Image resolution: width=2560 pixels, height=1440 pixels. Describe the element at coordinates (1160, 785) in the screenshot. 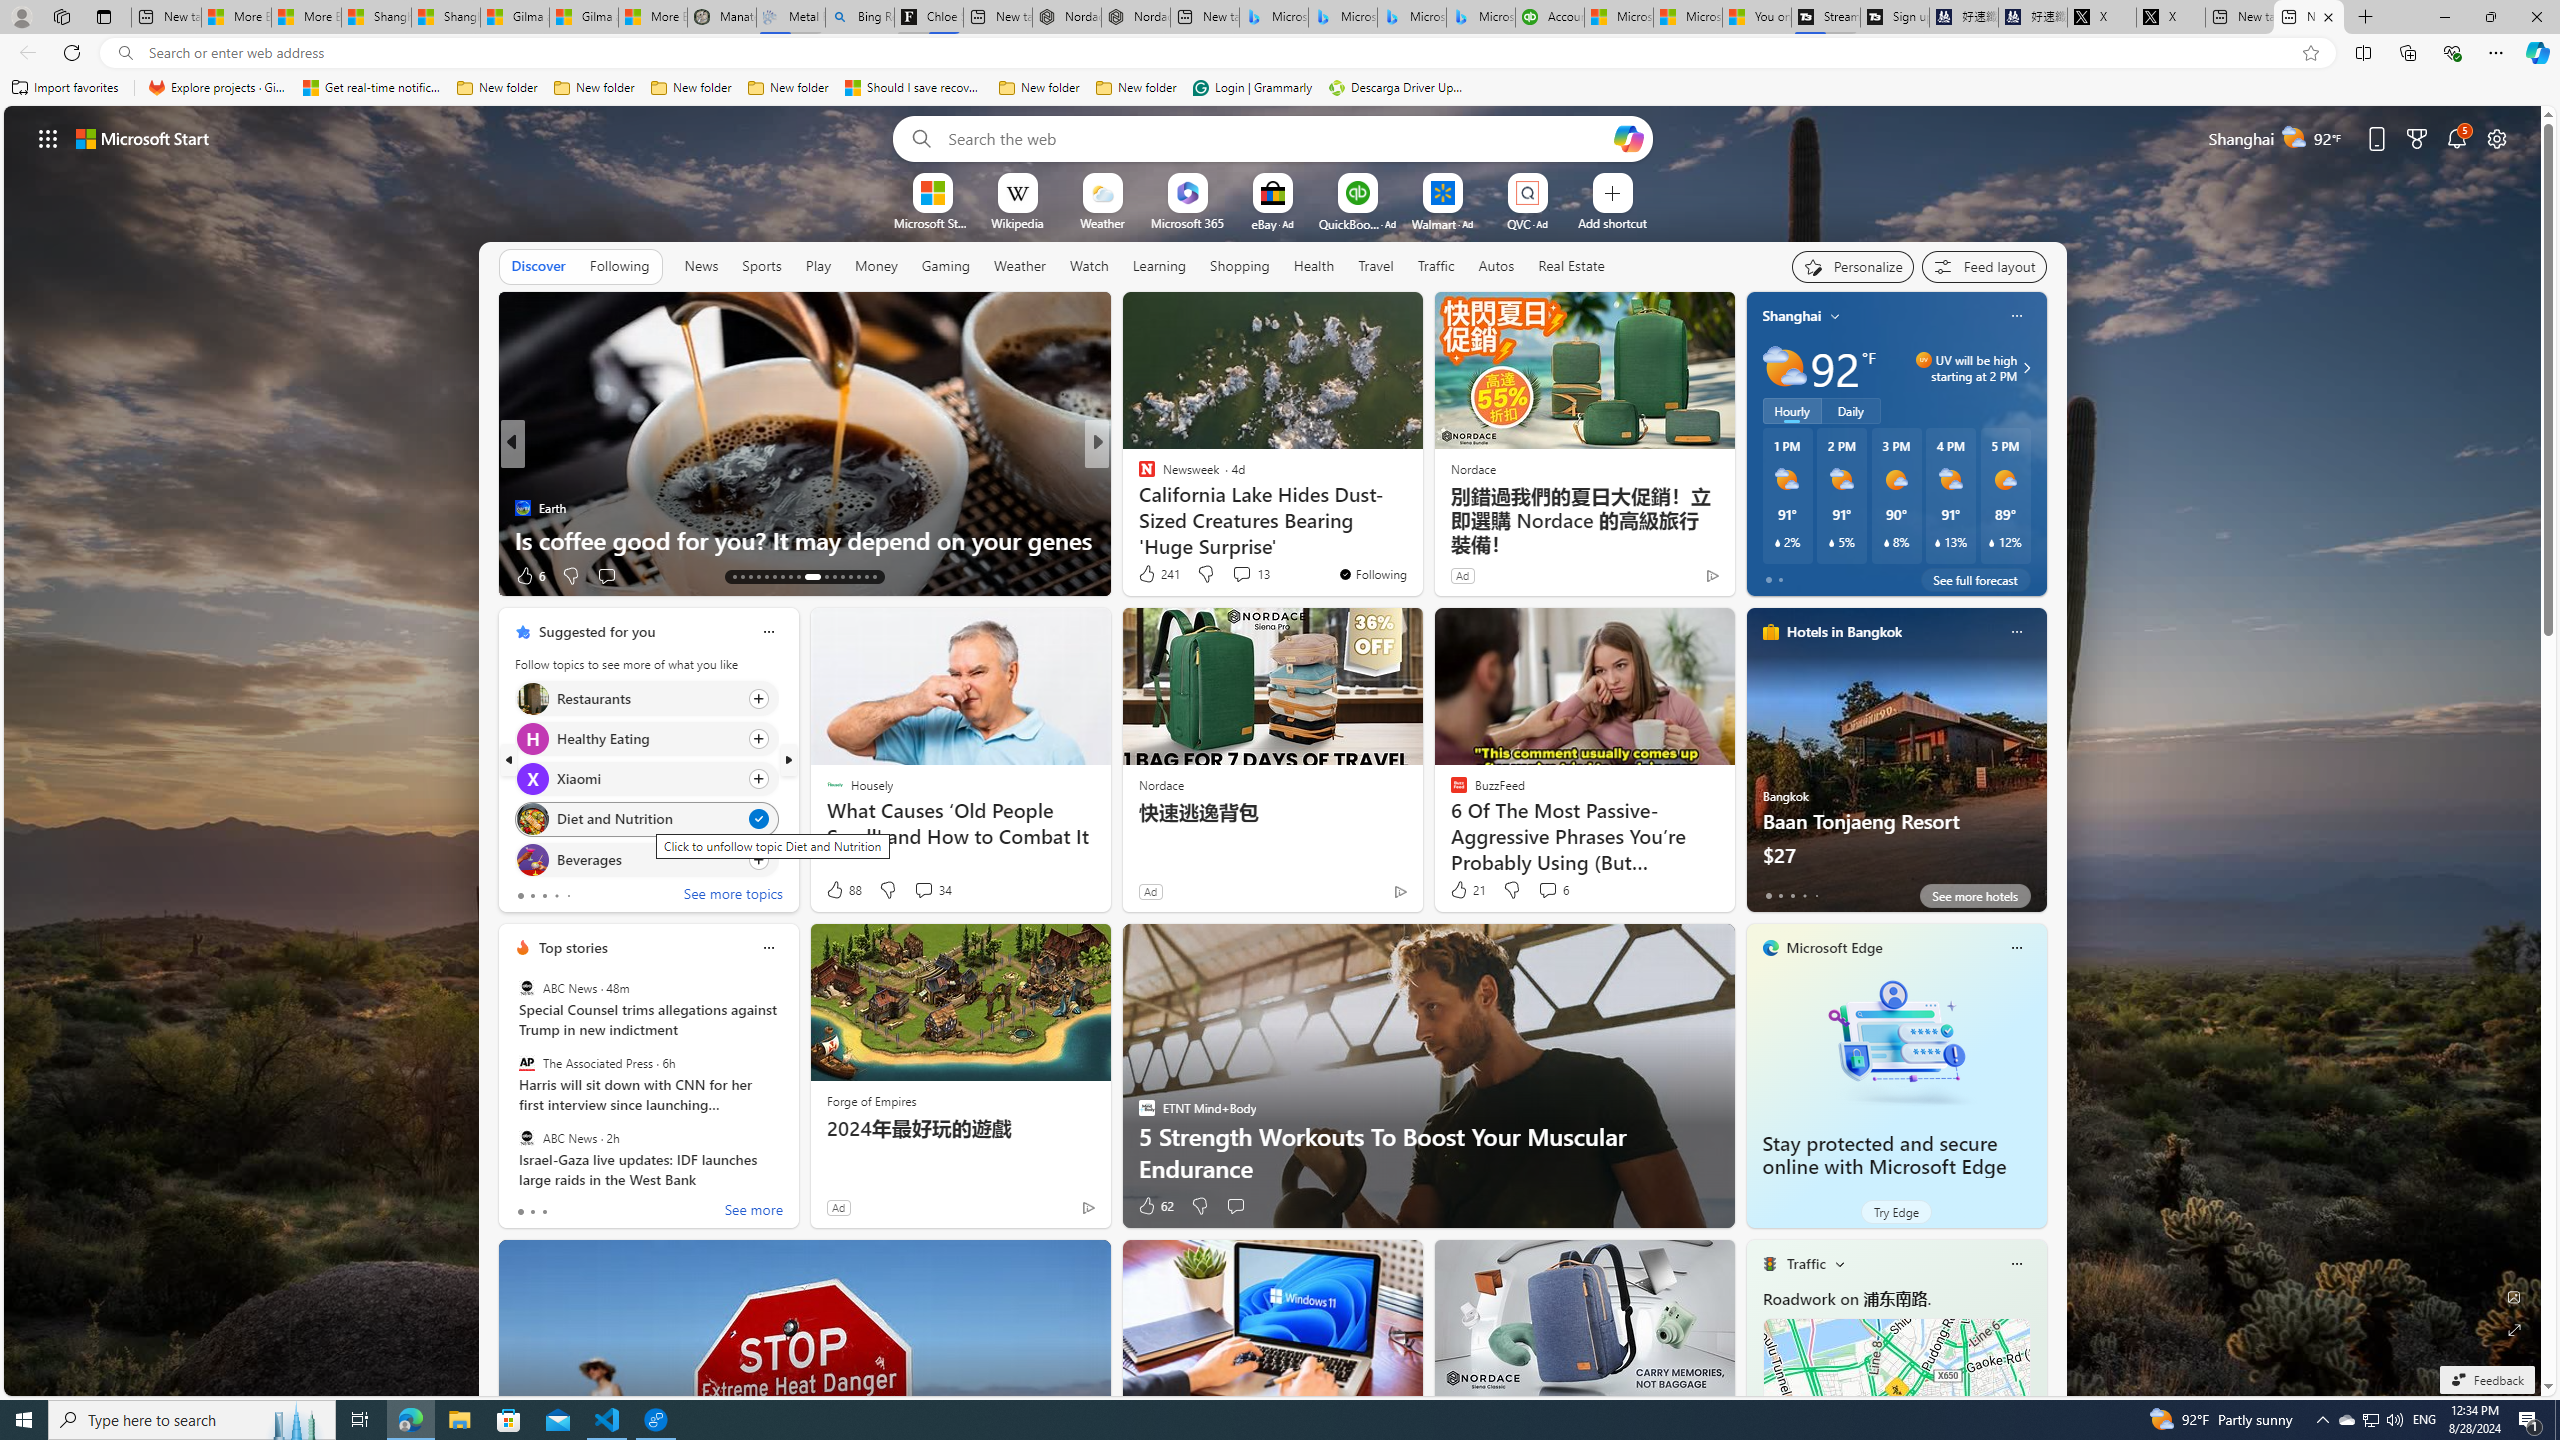

I see `Nordace` at that location.